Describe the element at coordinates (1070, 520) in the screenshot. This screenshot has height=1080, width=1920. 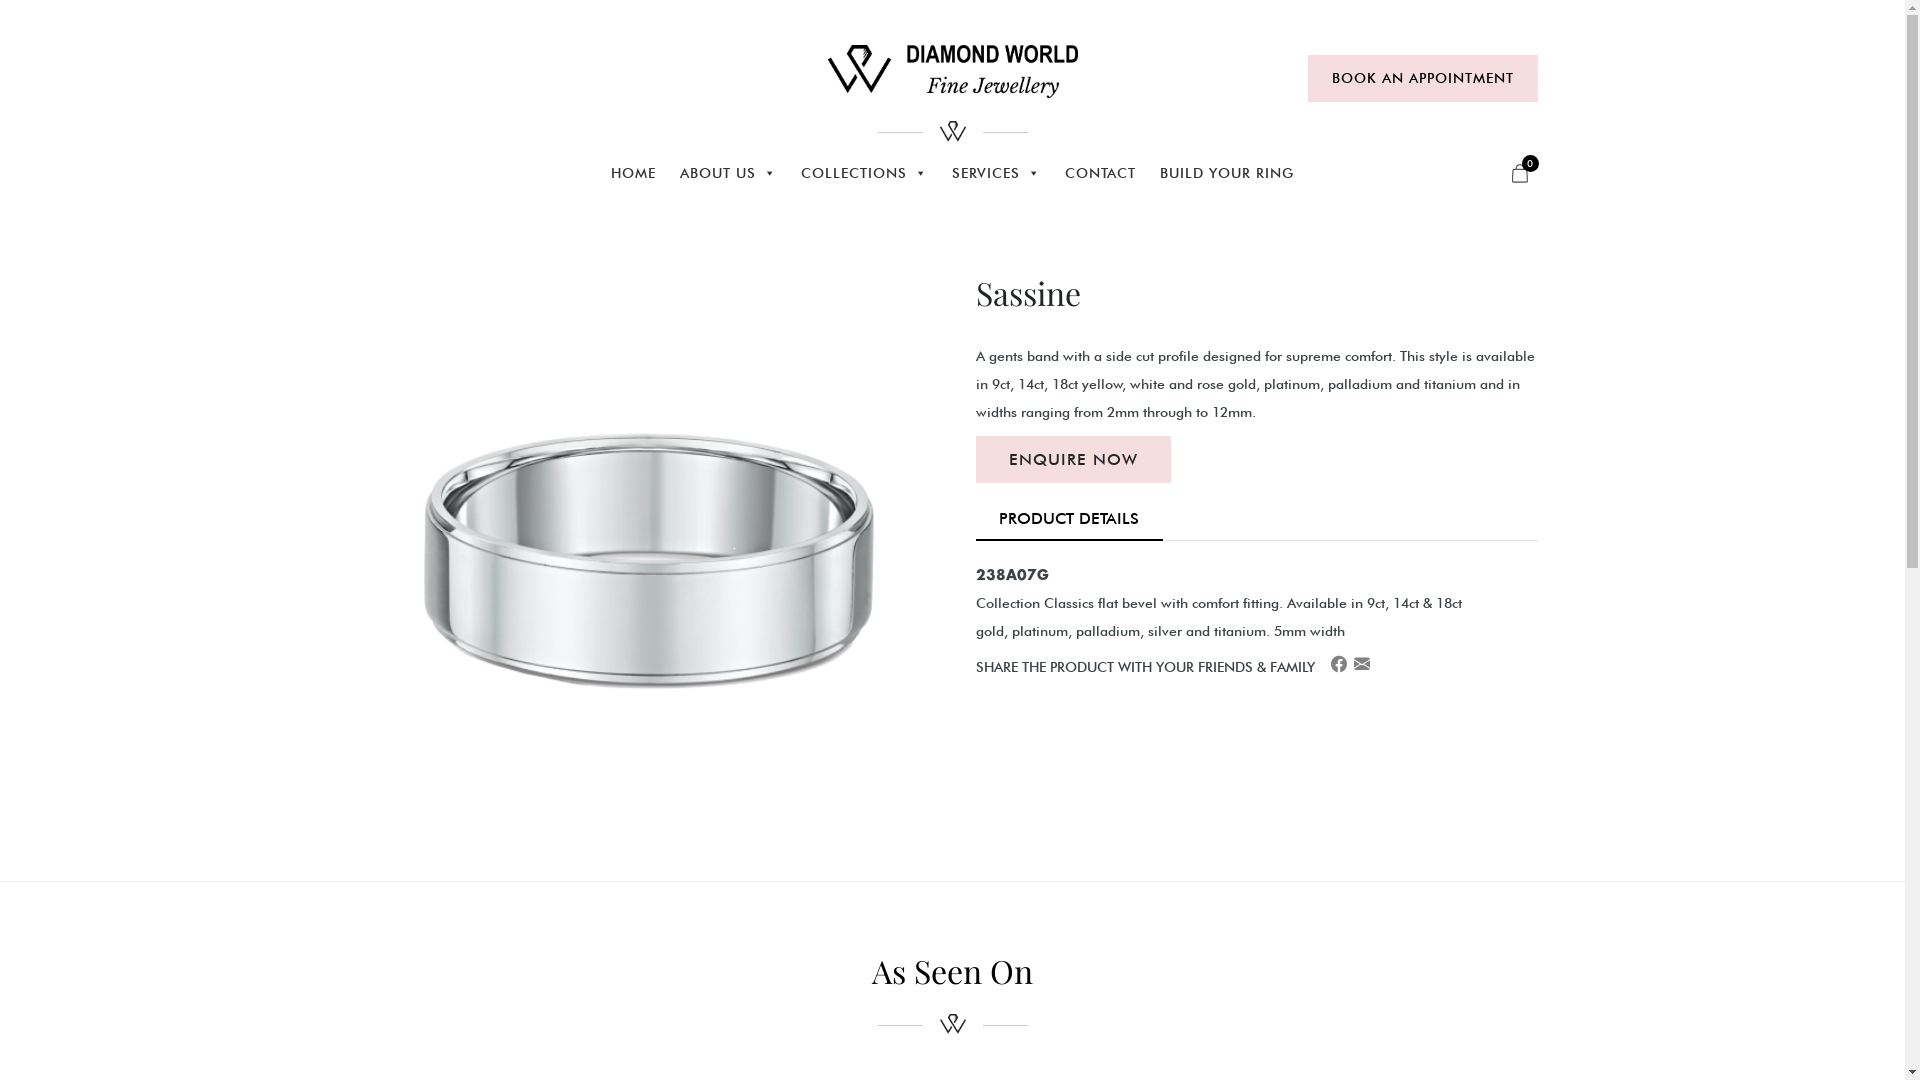
I see `PRODUCT DETAILS` at that location.